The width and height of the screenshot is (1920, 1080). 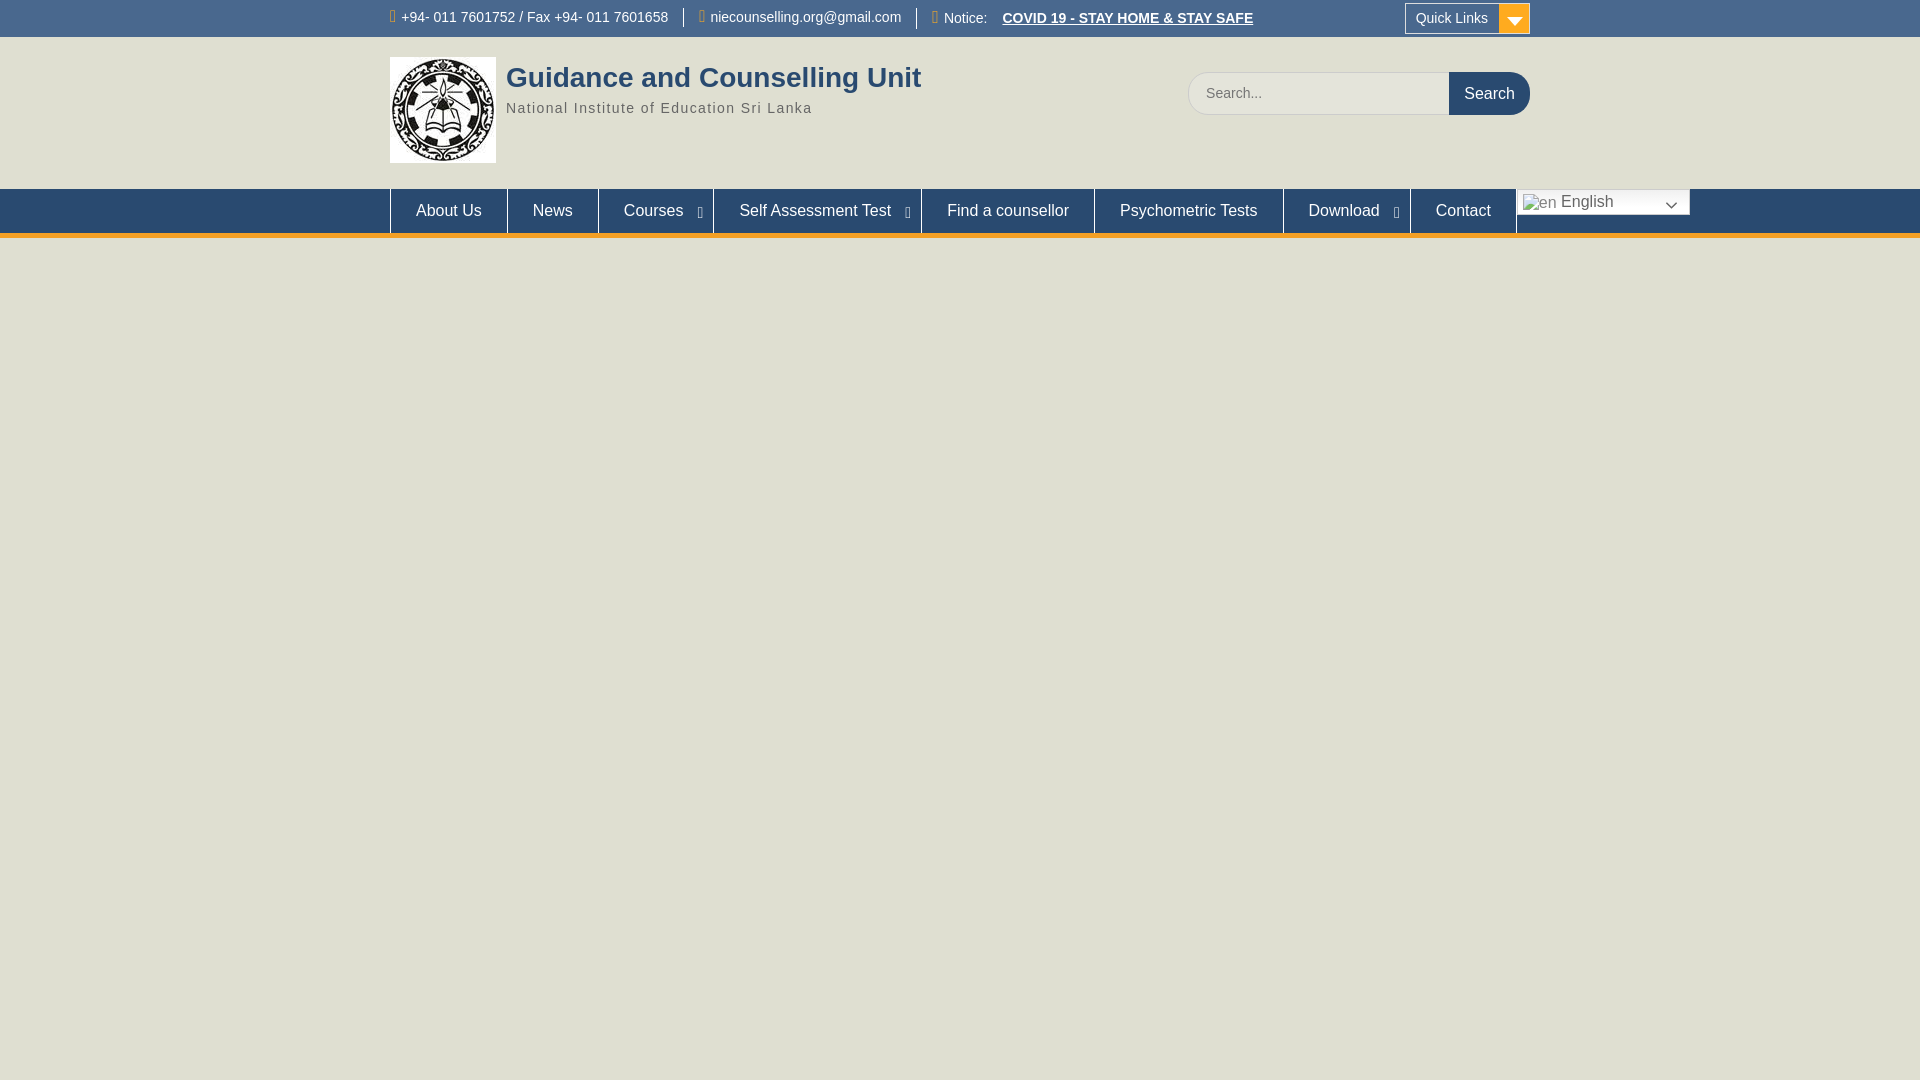 I want to click on Download, so click(x=1348, y=211).